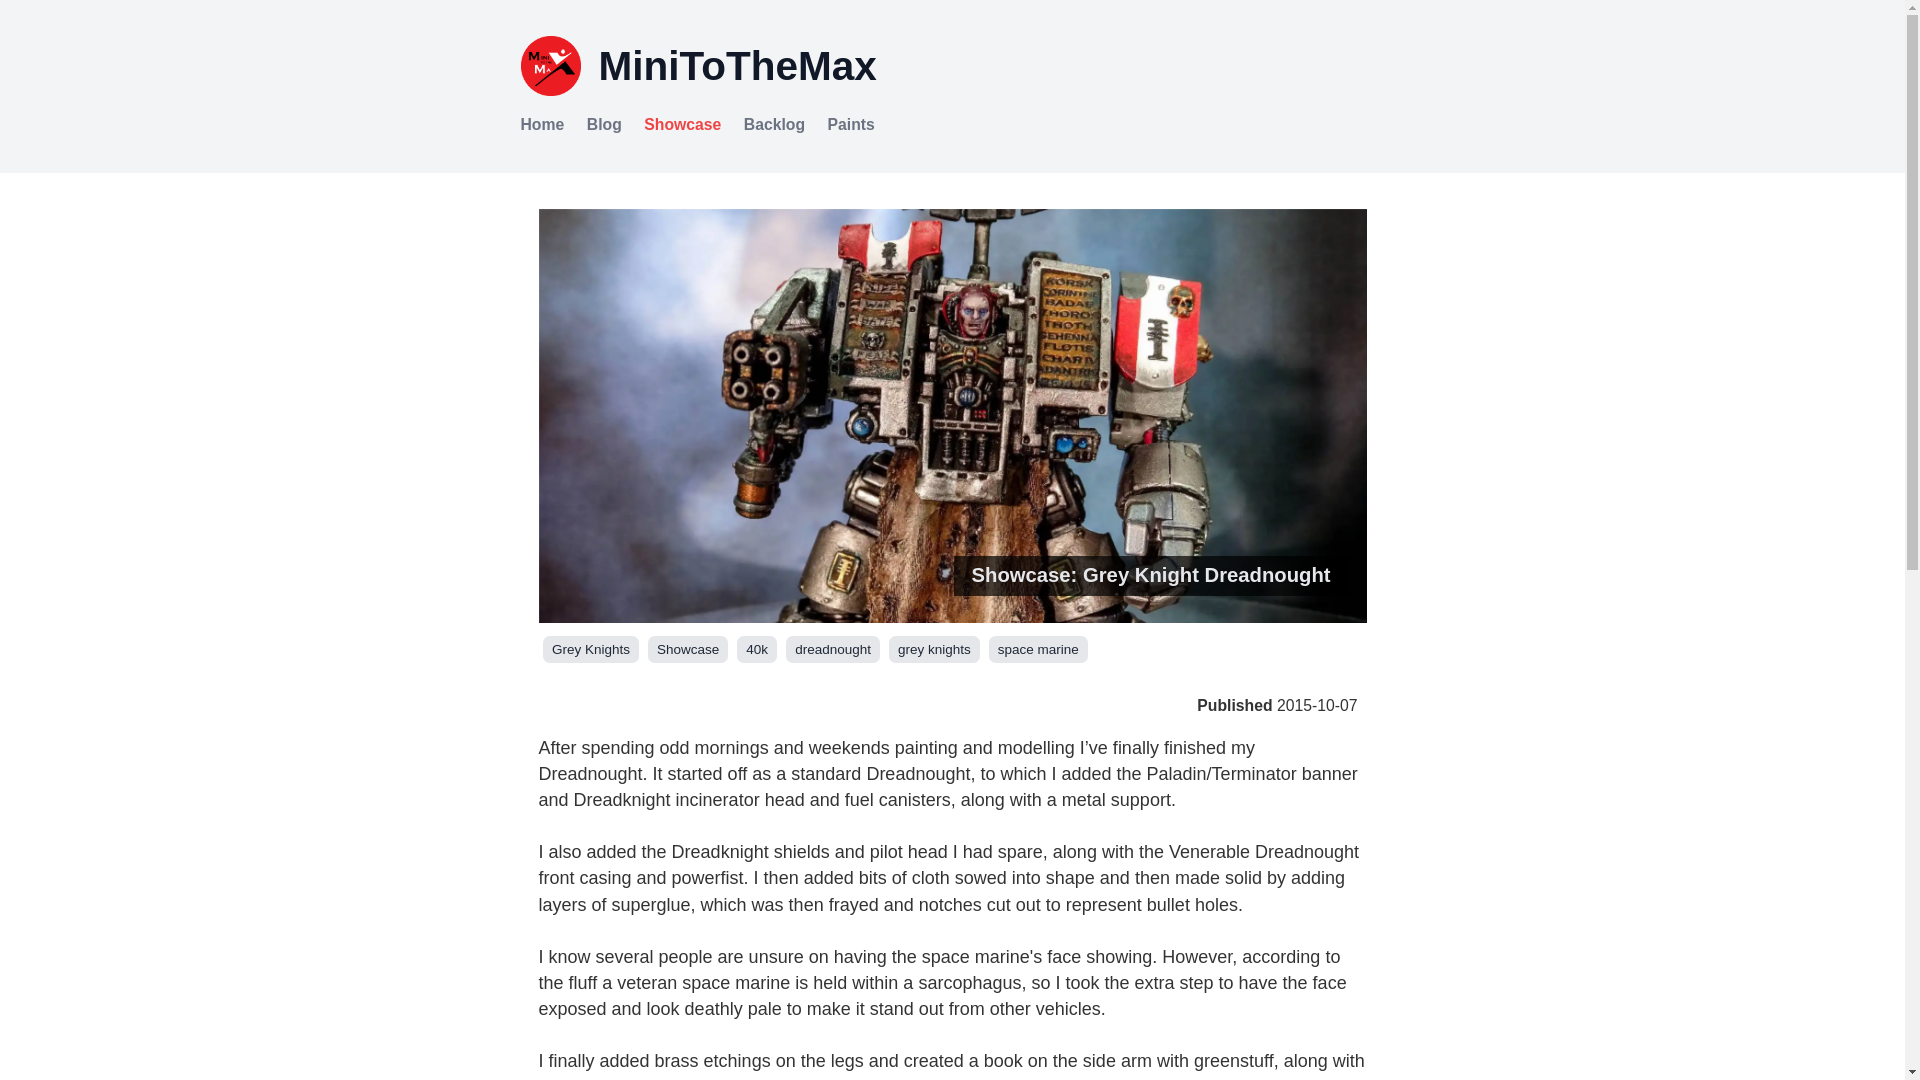 Image resolution: width=1920 pixels, height=1080 pixels. What do you see at coordinates (934, 650) in the screenshot?
I see `grey knights` at bounding box center [934, 650].